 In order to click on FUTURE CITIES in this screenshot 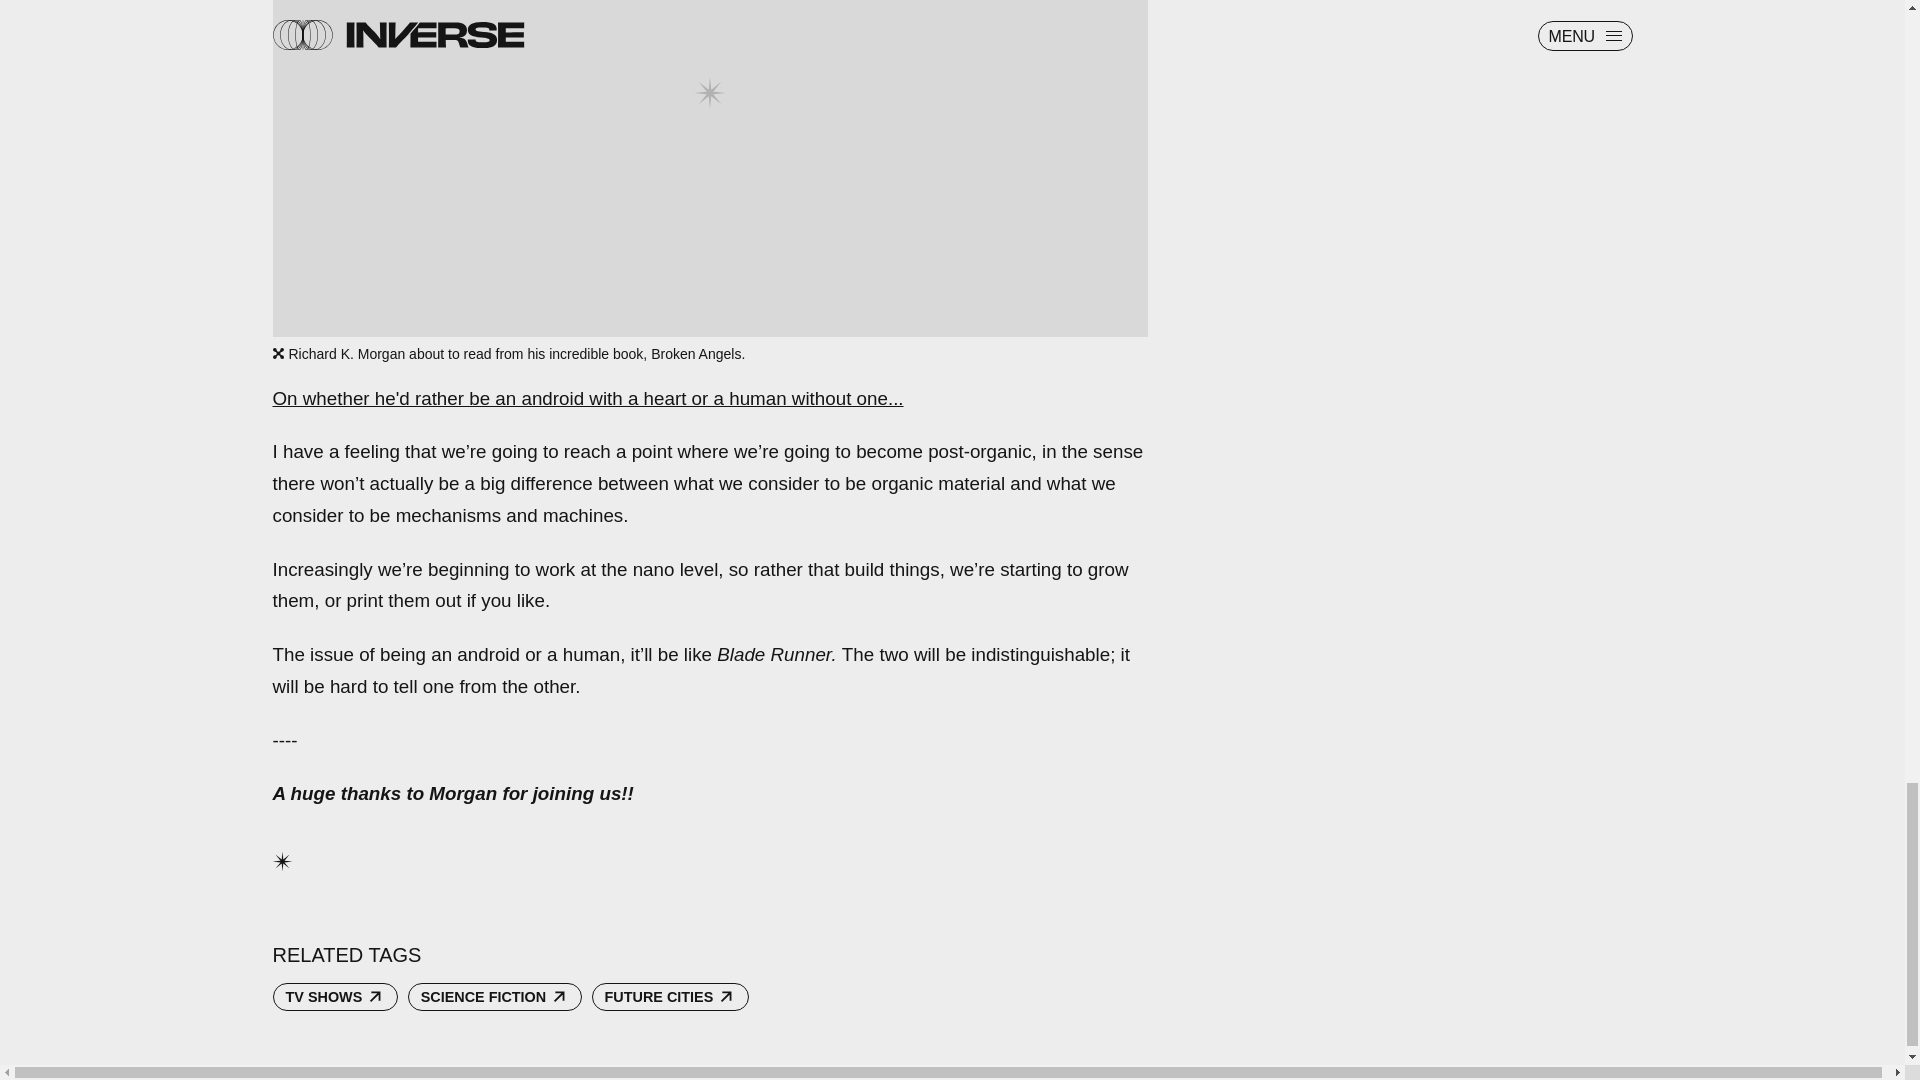, I will do `click(670, 996)`.